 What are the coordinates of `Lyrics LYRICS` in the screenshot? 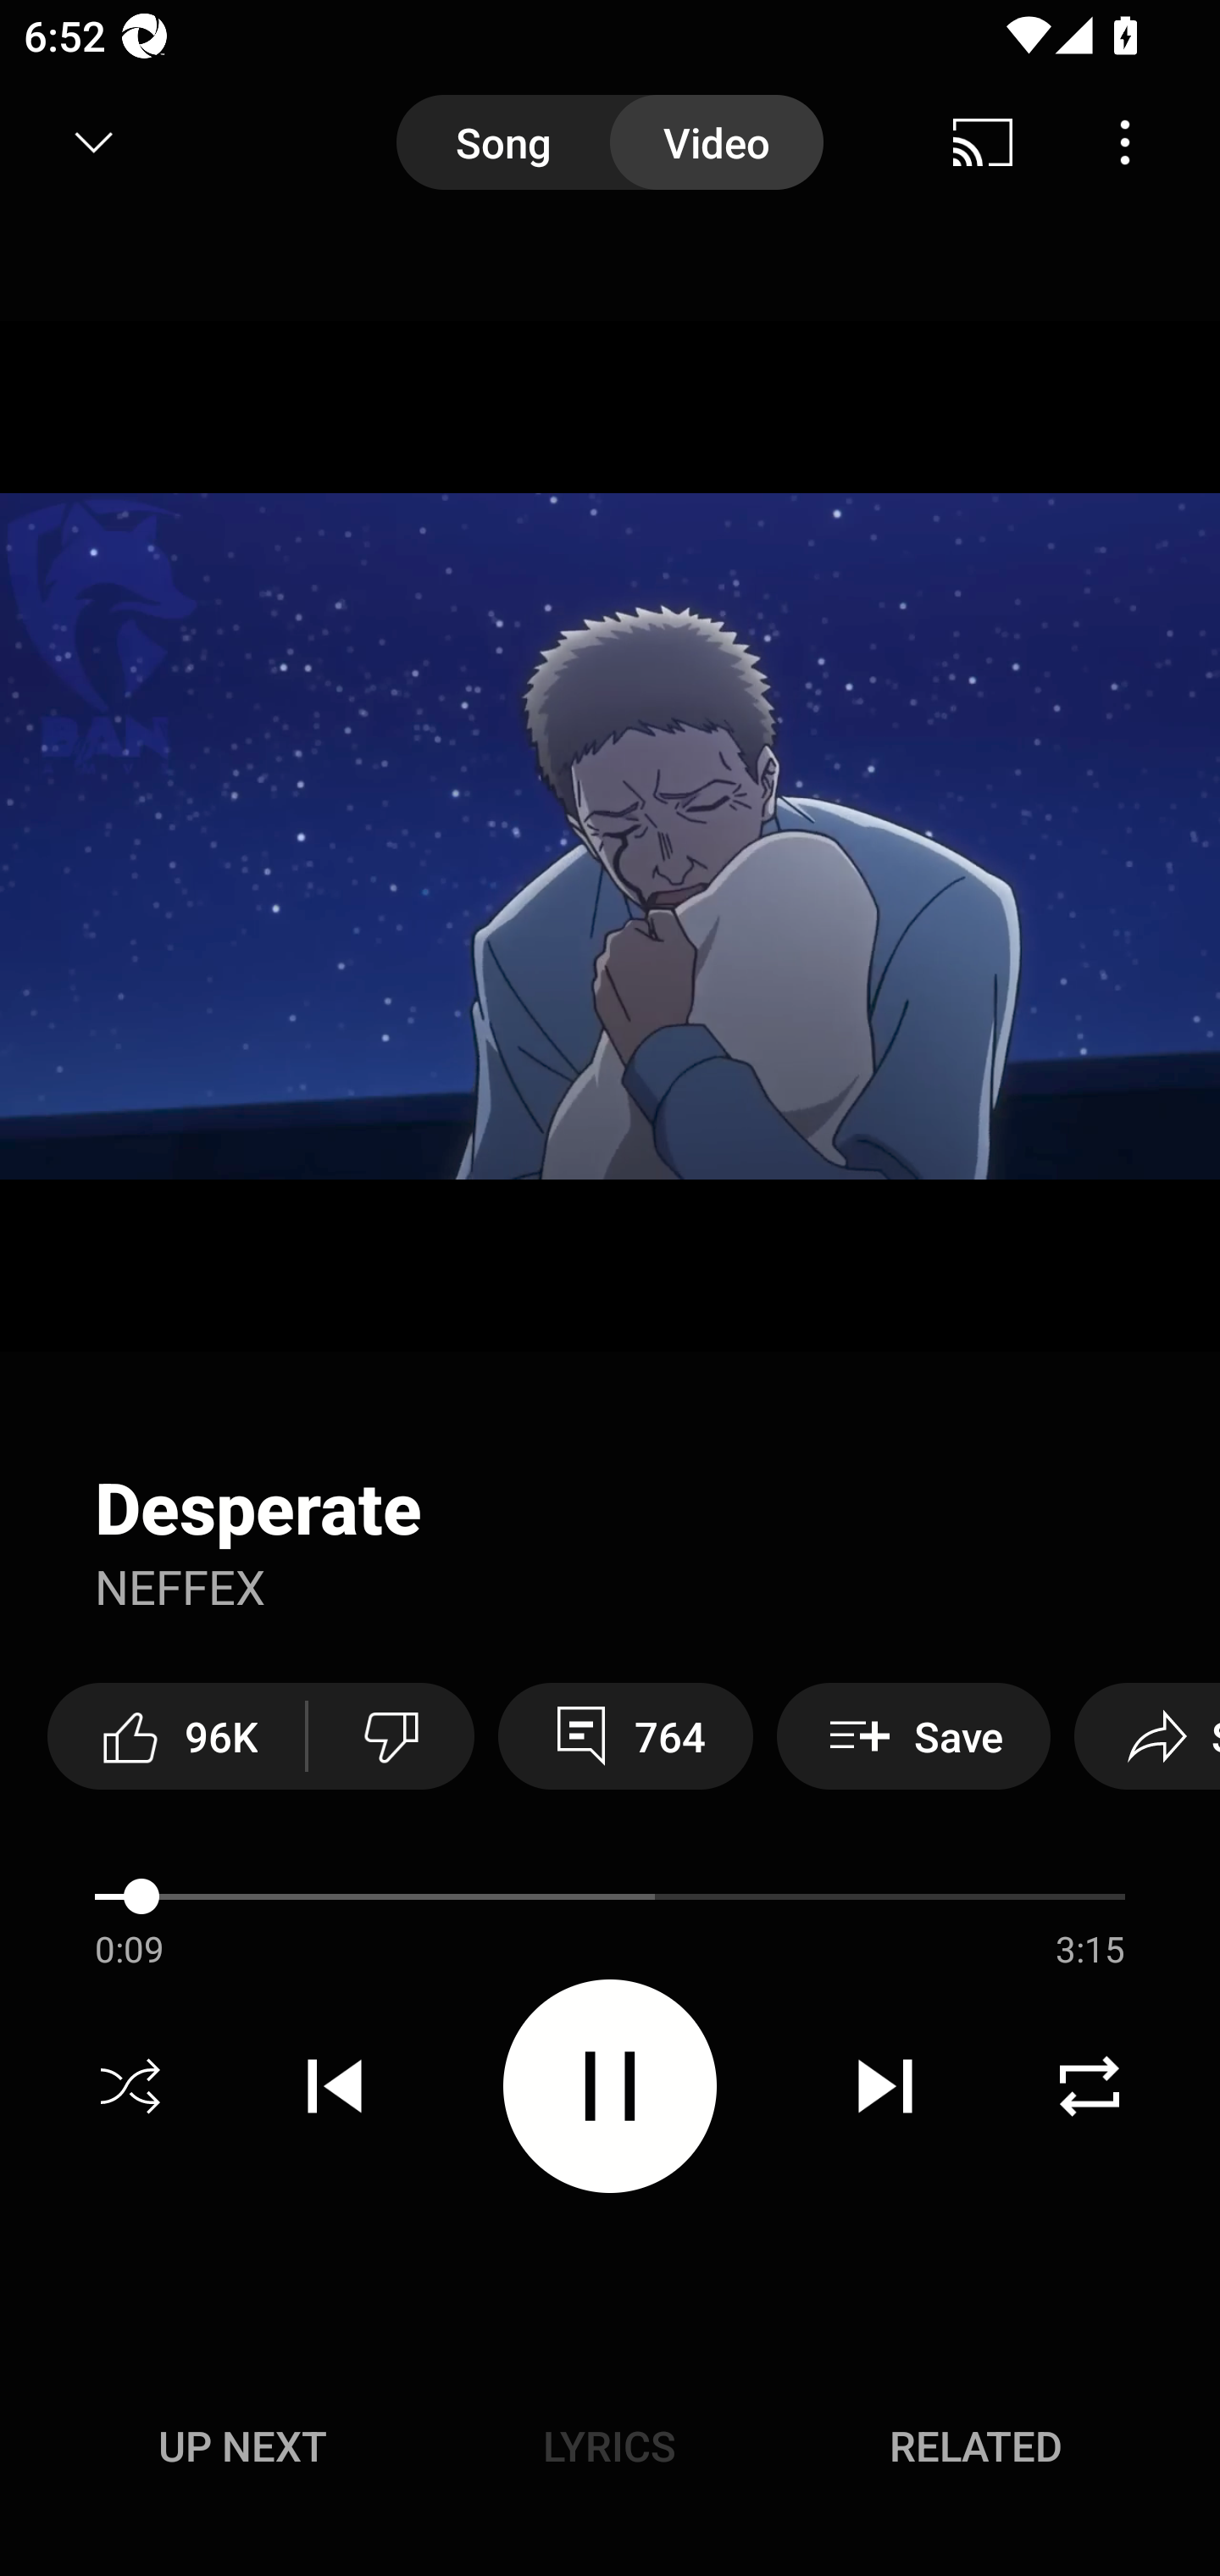 It's located at (609, 2446).